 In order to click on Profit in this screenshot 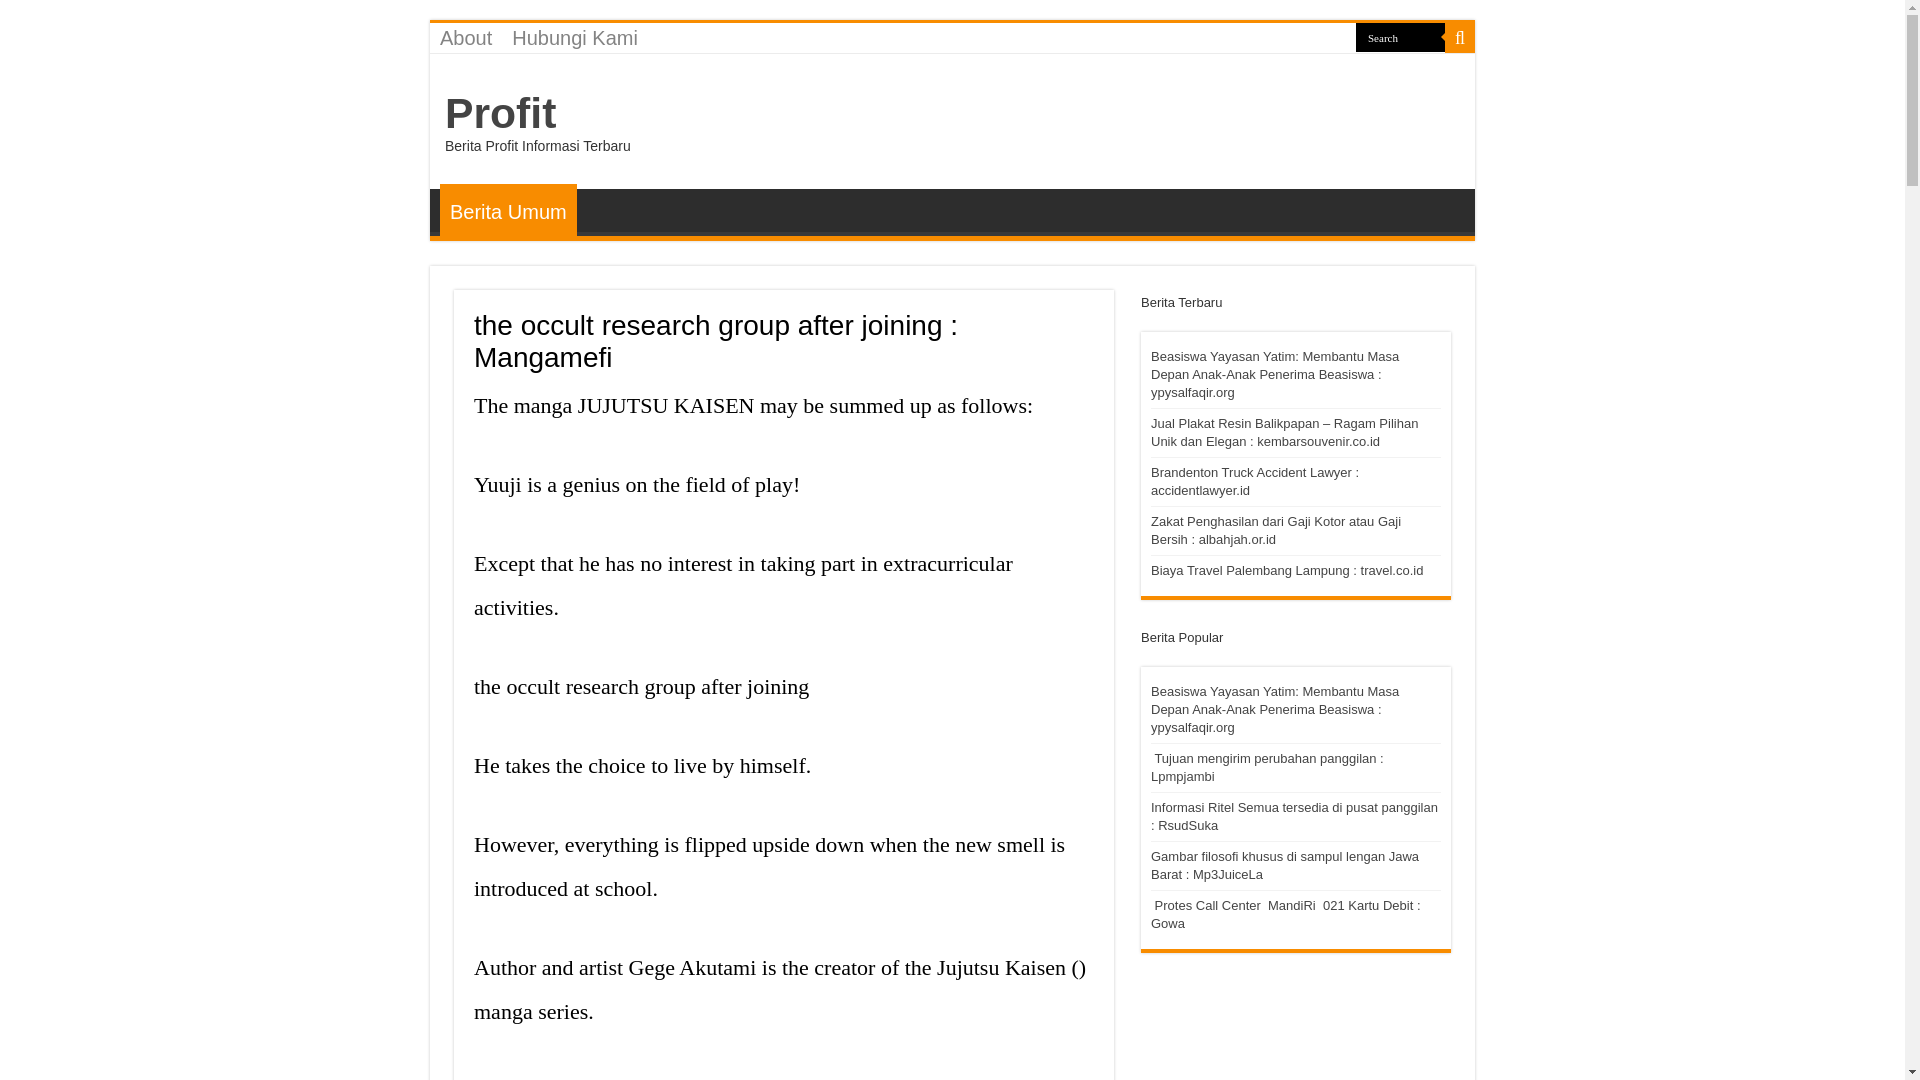, I will do `click(500, 112)`.